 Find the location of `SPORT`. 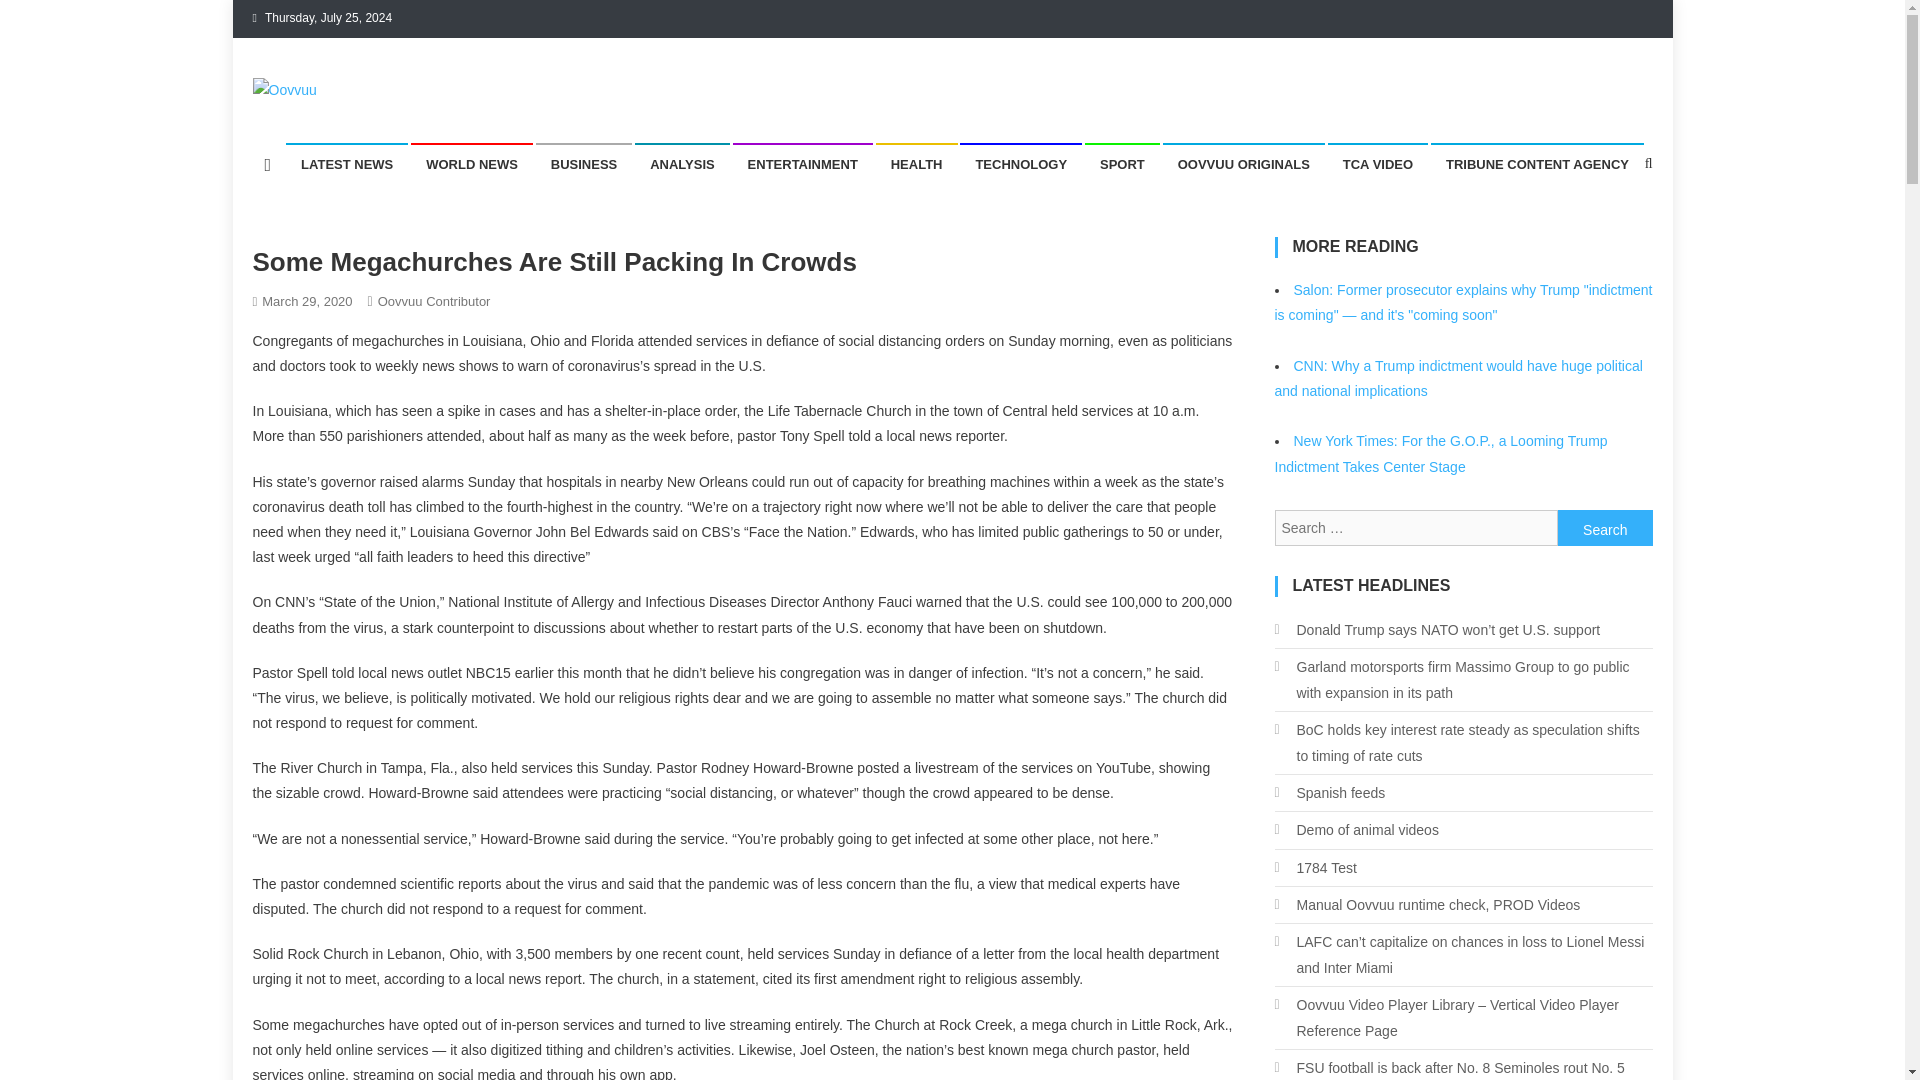

SPORT is located at coordinates (1122, 164).